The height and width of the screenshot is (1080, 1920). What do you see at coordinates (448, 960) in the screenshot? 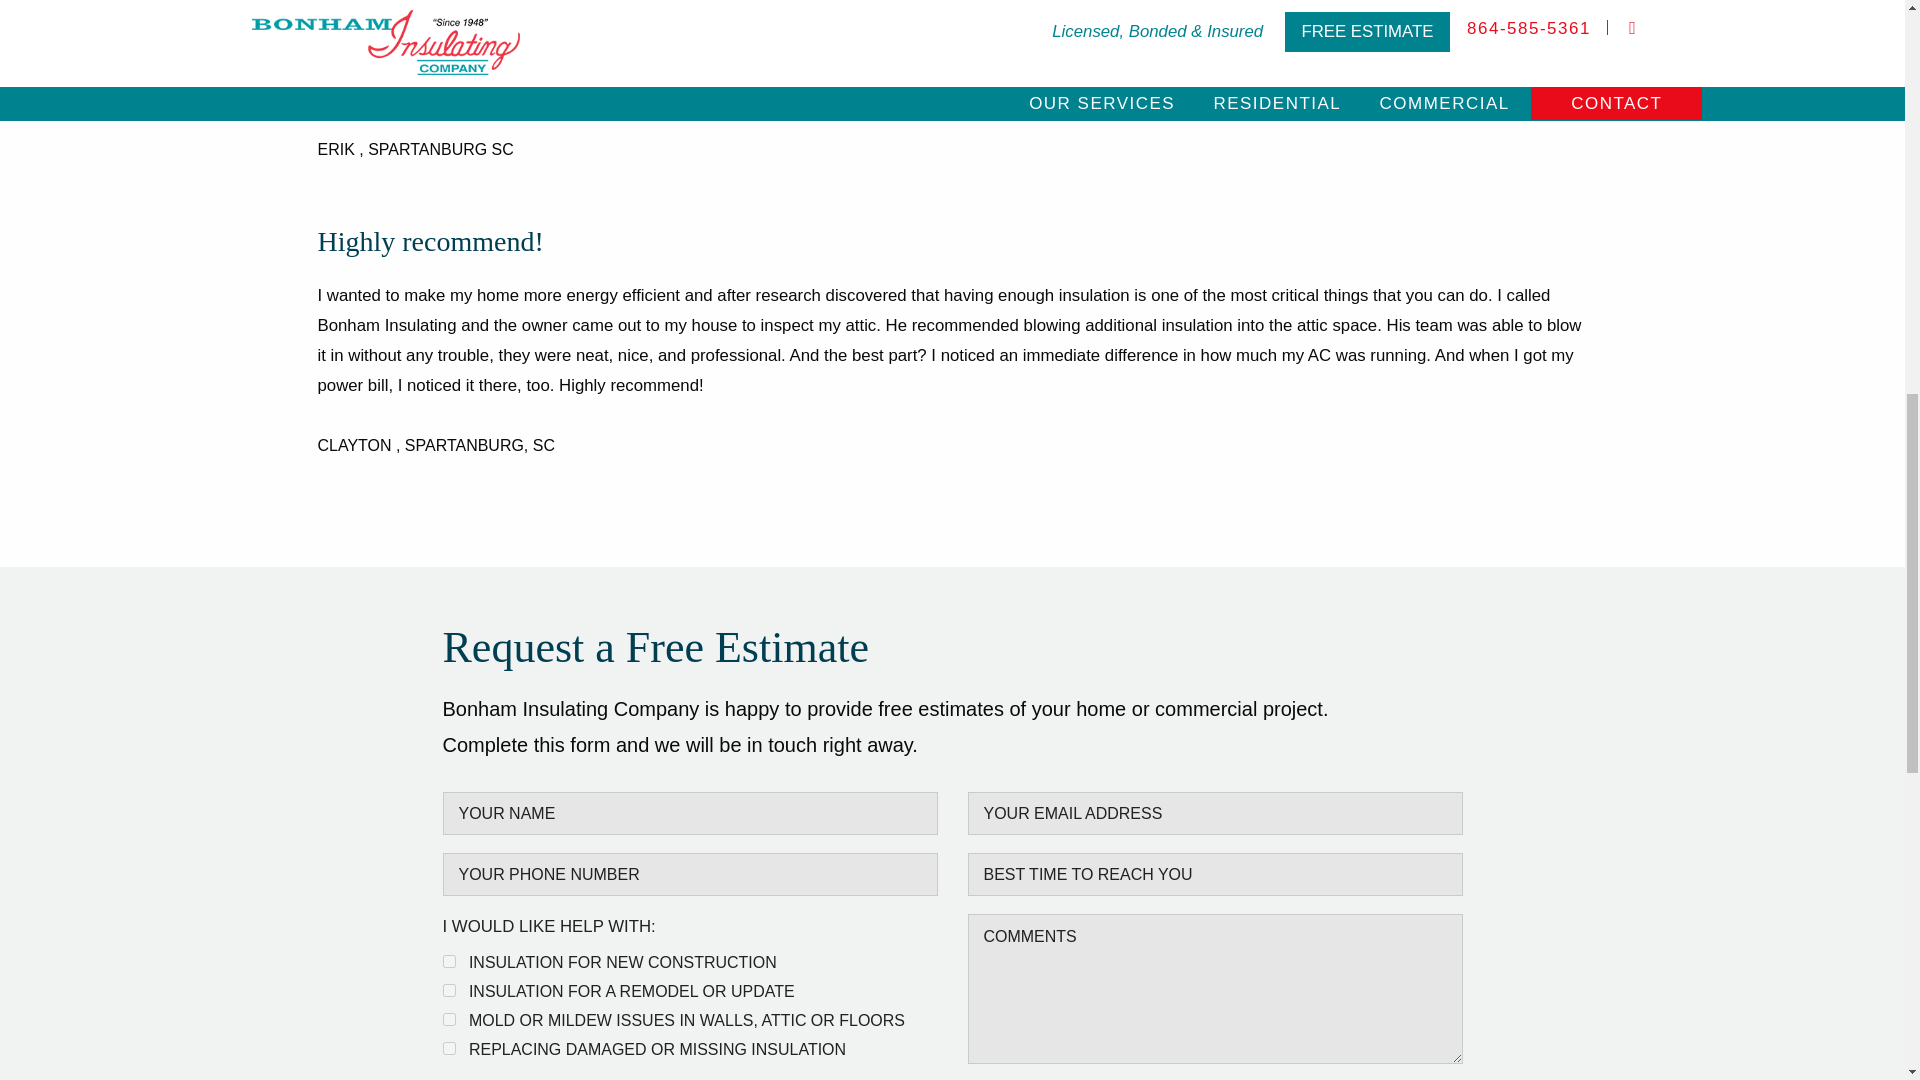
I see `on` at bounding box center [448, 960].